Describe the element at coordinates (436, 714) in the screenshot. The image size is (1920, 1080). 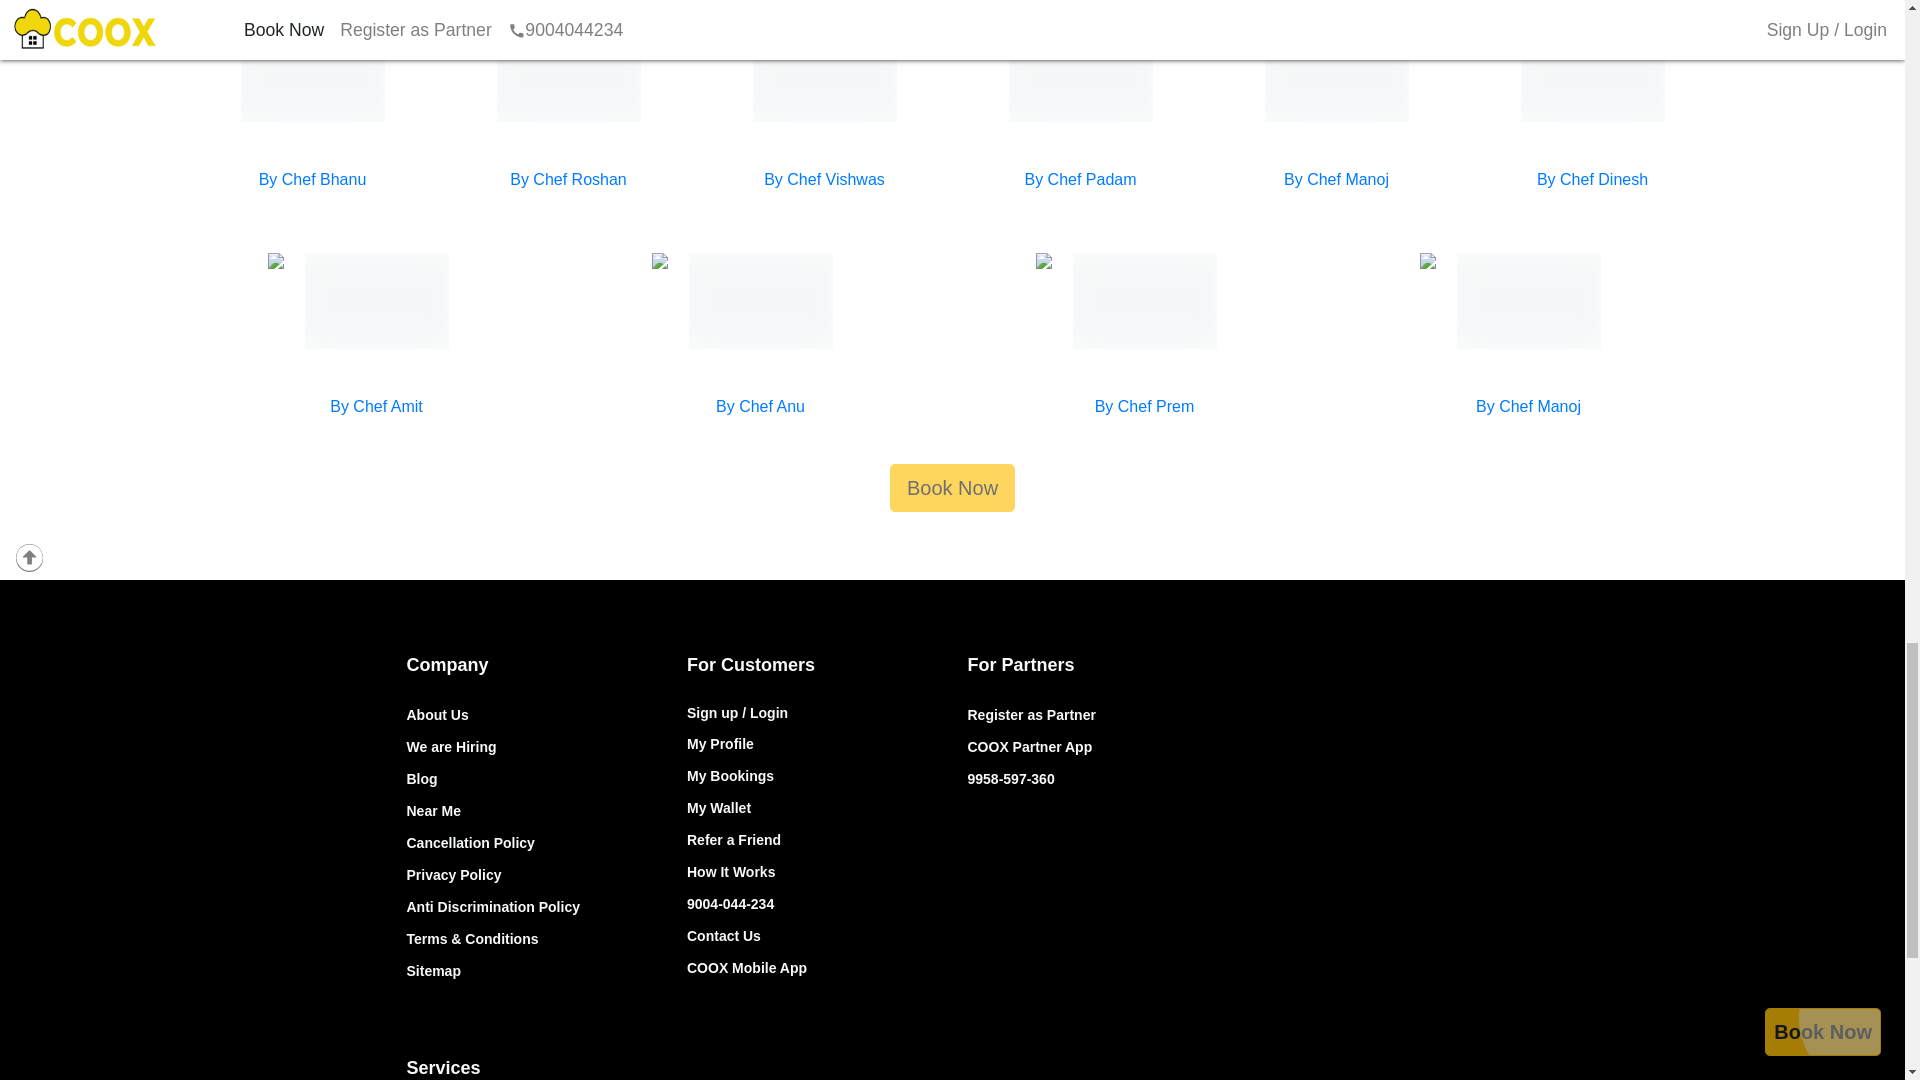
I see `About Us` at that location.